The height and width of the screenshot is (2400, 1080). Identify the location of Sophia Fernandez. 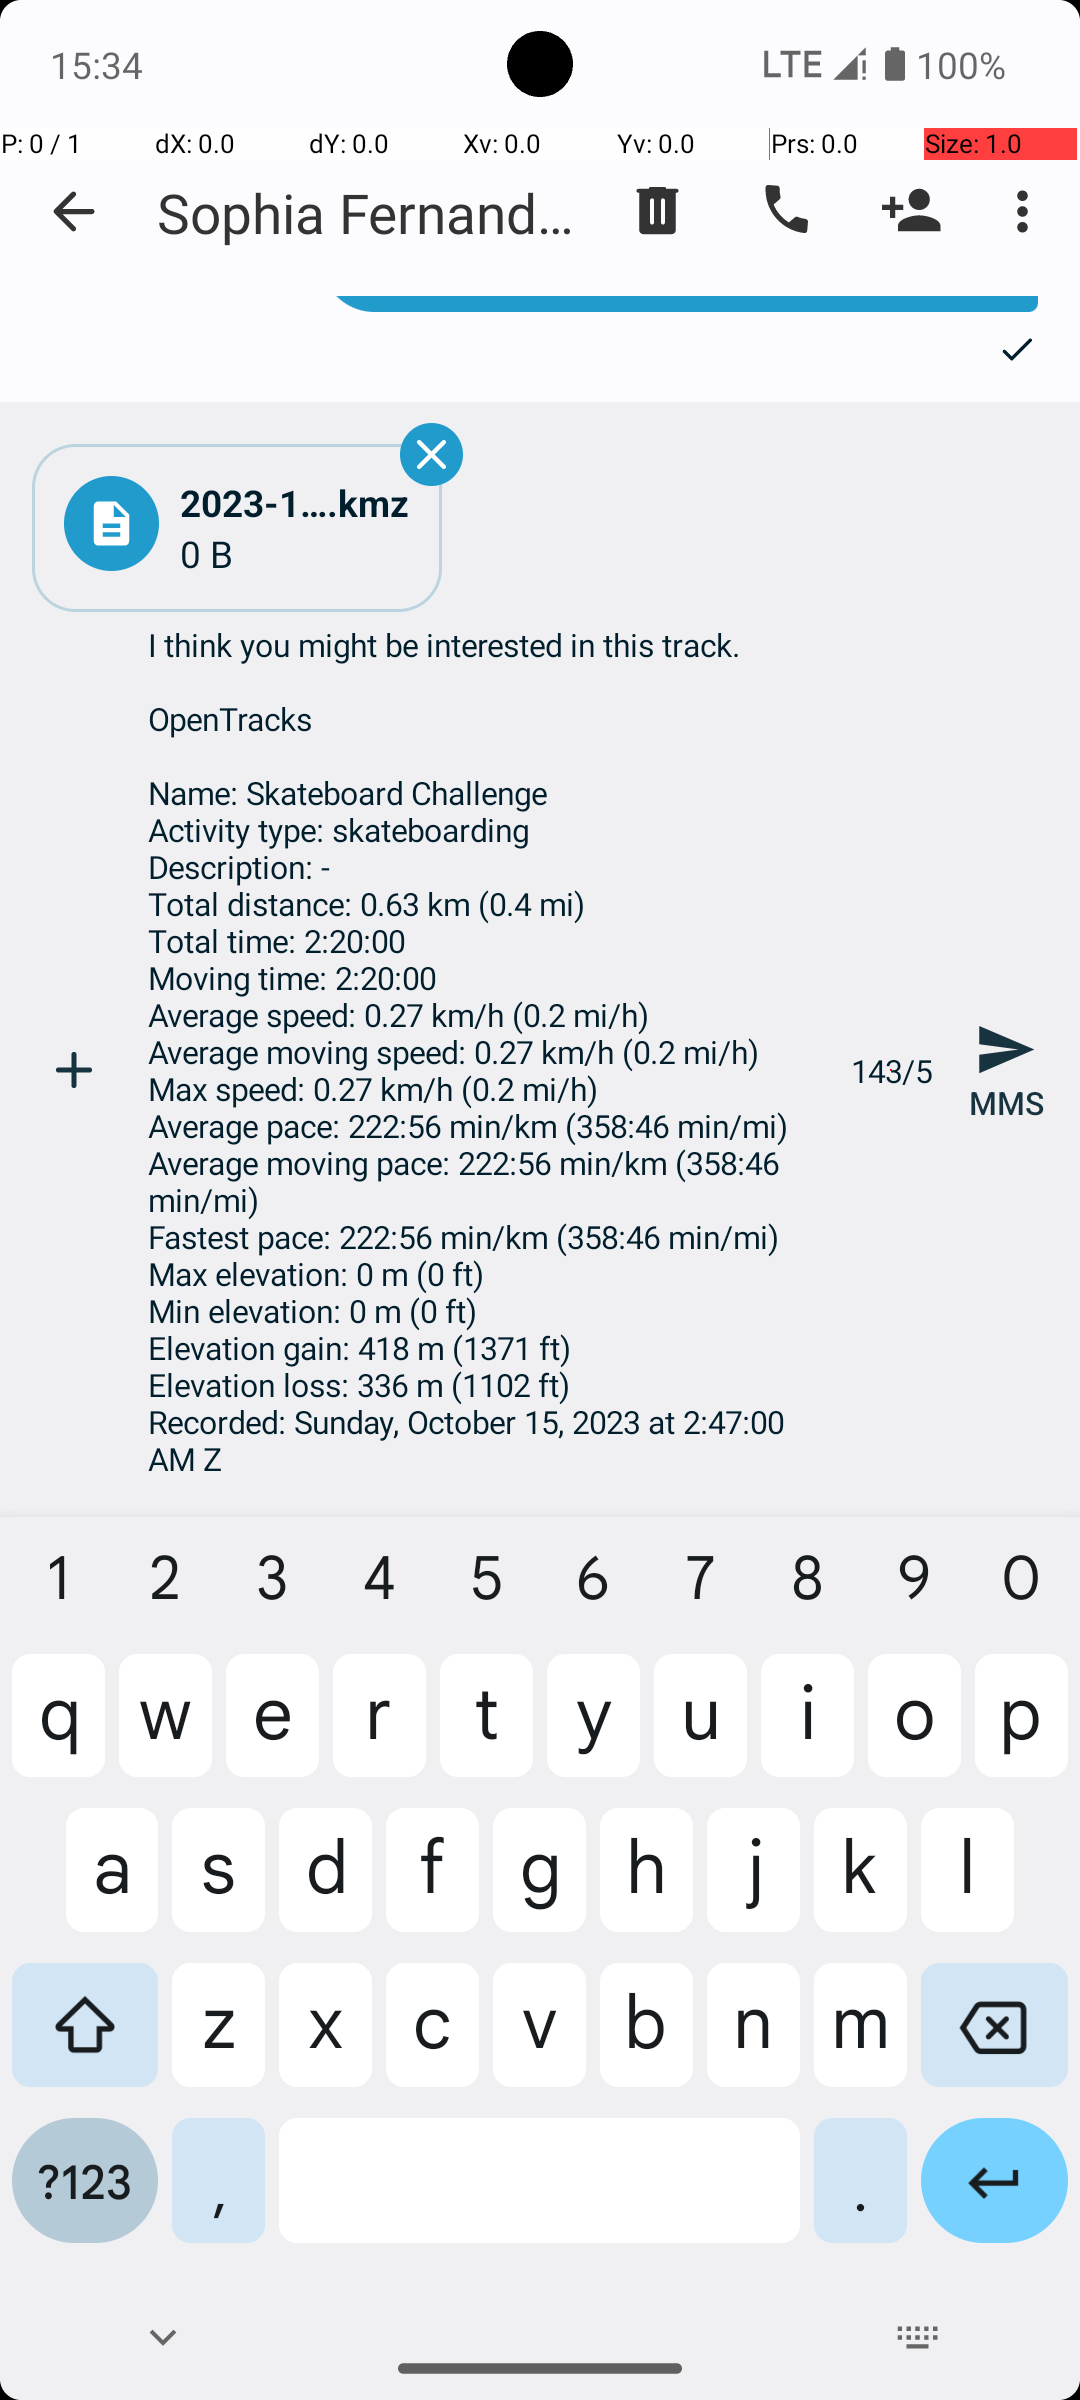
(370, 212).